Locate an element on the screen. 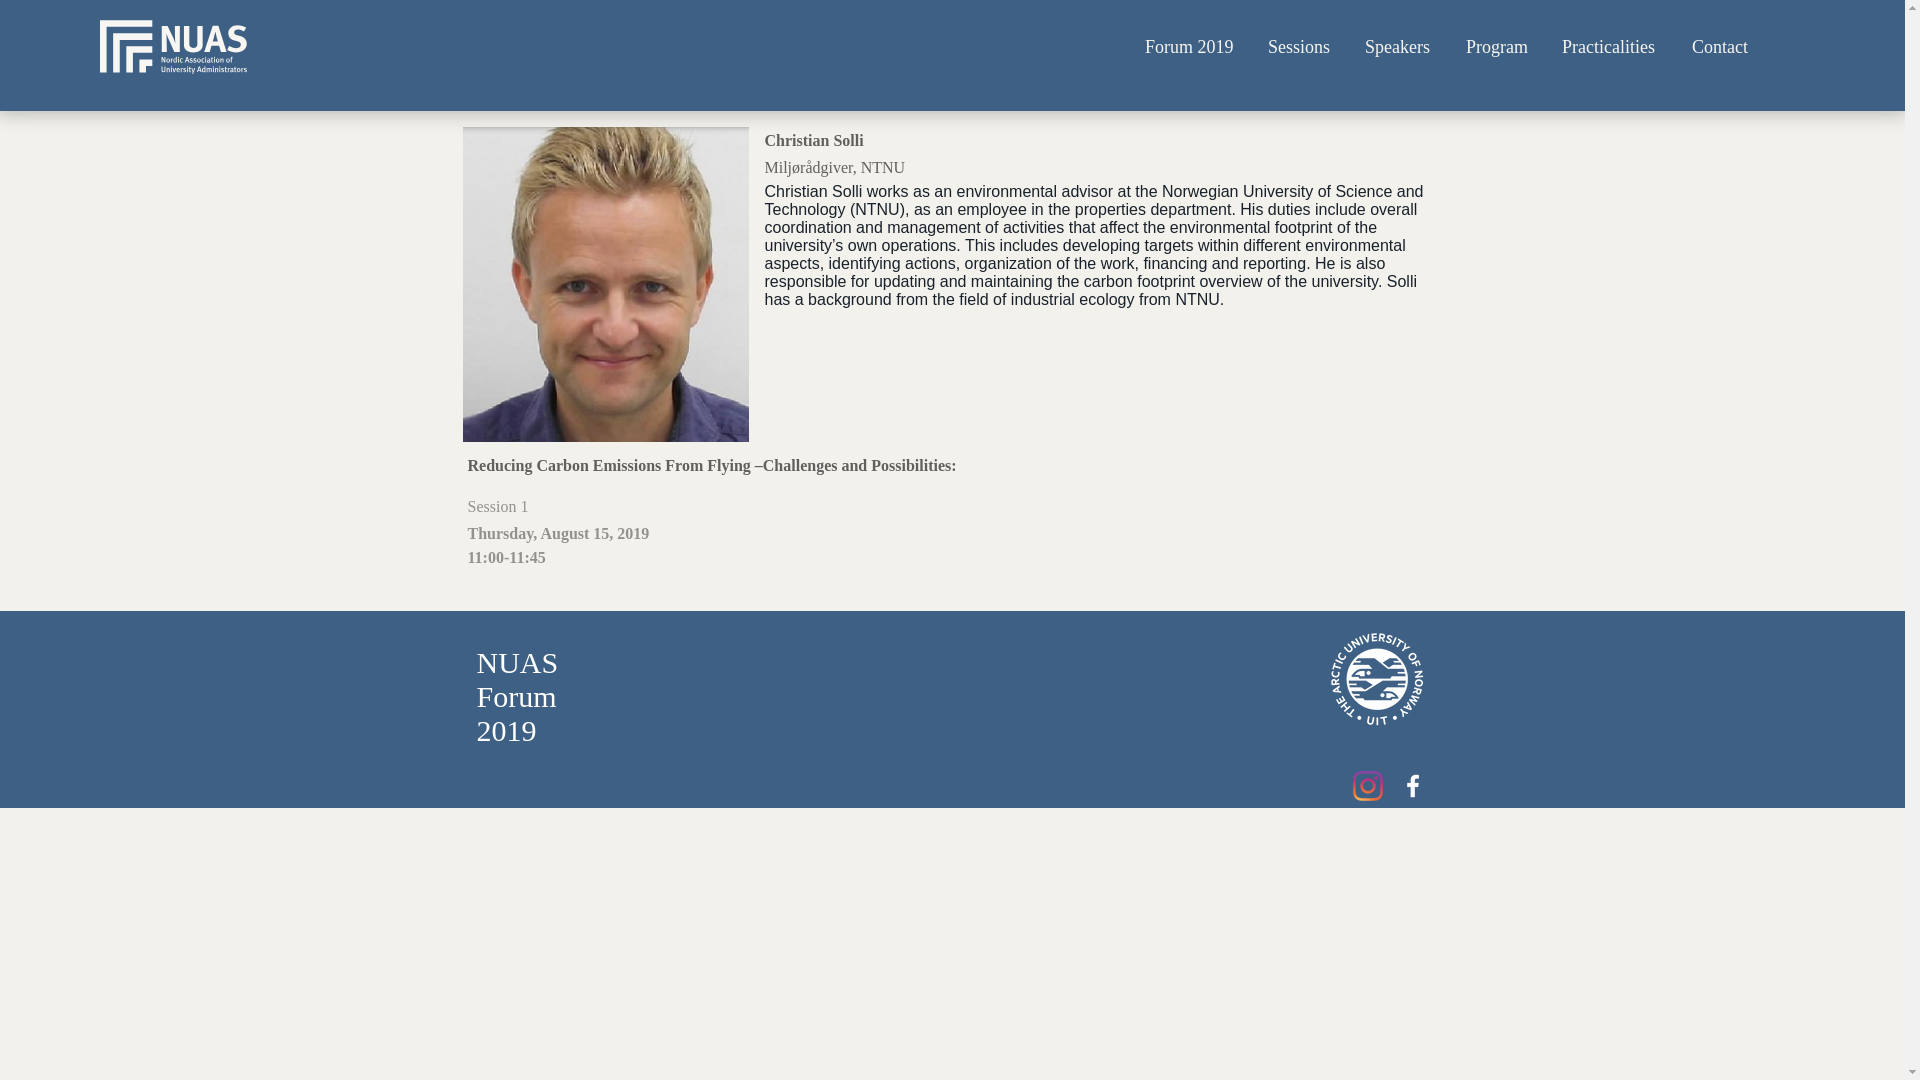 Image resolution: width=1920 pixels, height=1080 pixels. Speakers is located at coordinates (1400, 47).